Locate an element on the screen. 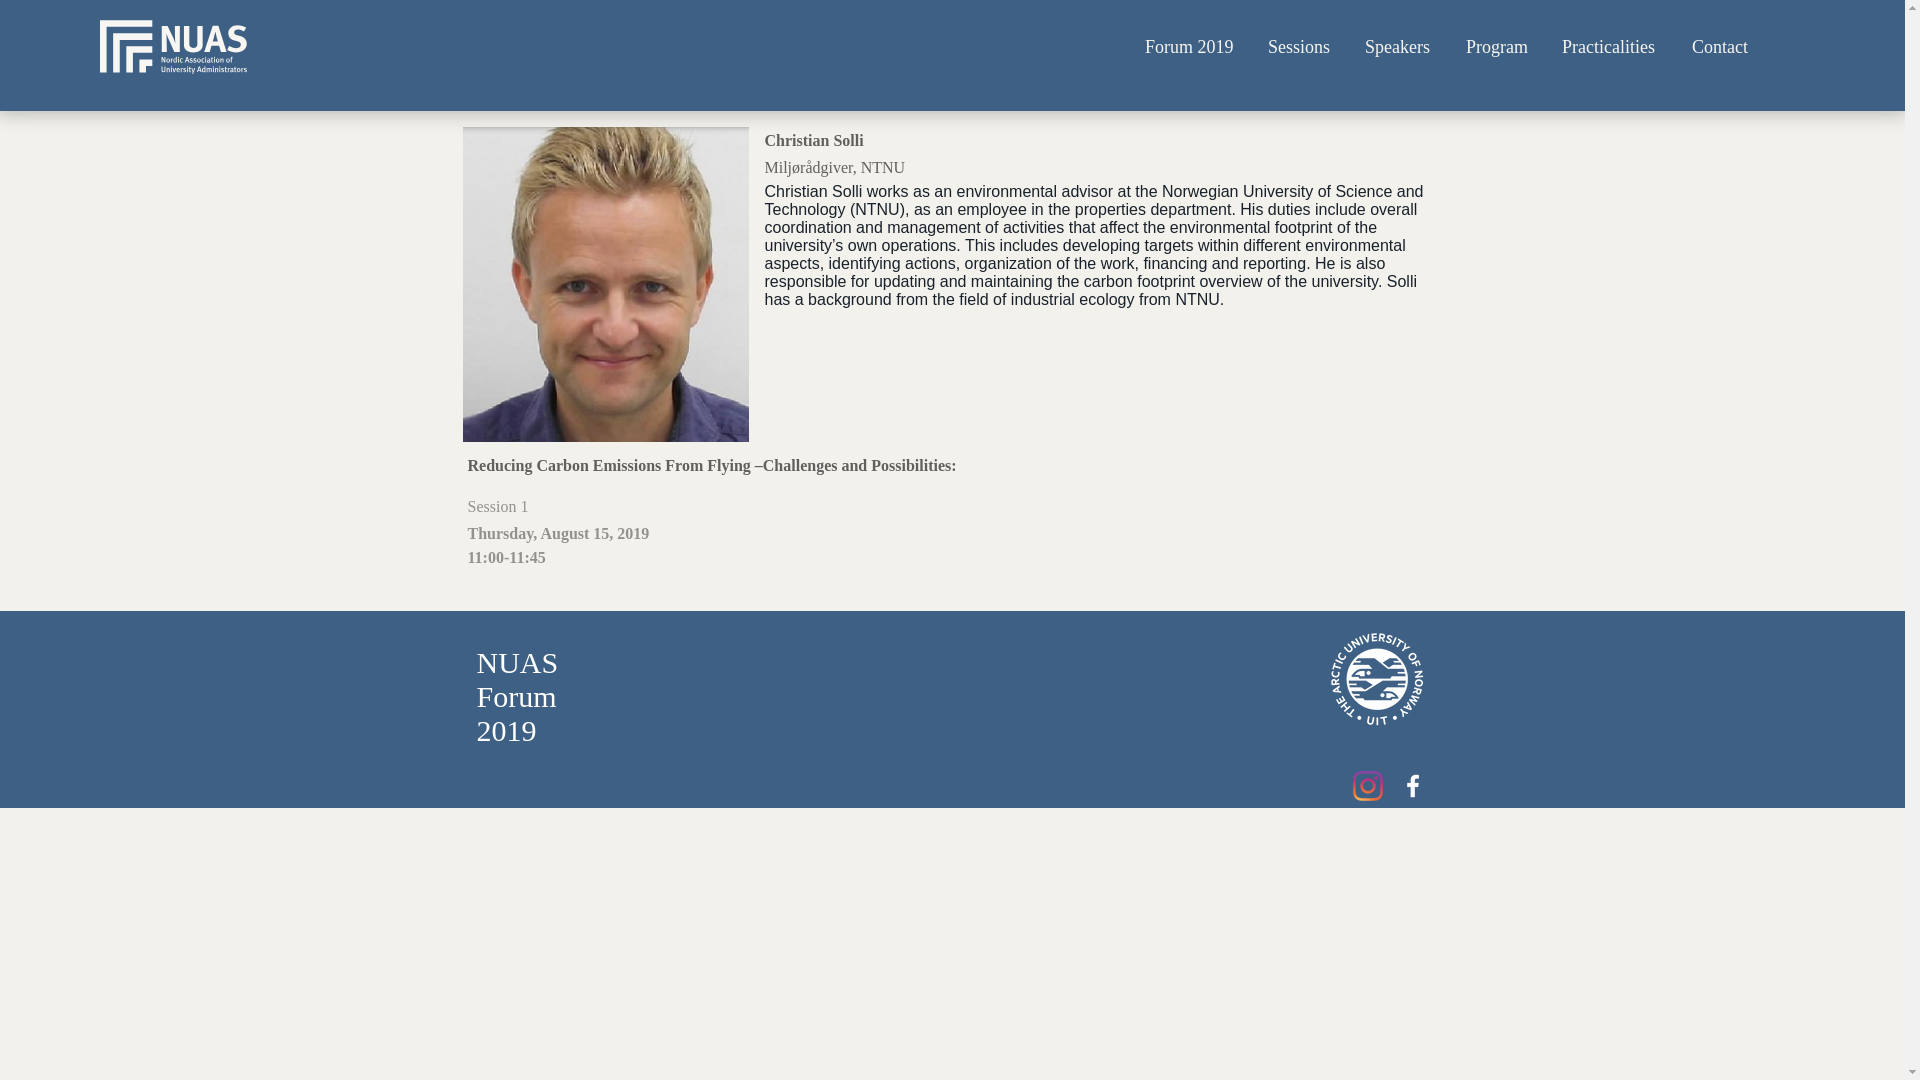 Image resolution: width=1920 pixels, height=1080 pixels. Speakers is located at coordinates (1400, 47).